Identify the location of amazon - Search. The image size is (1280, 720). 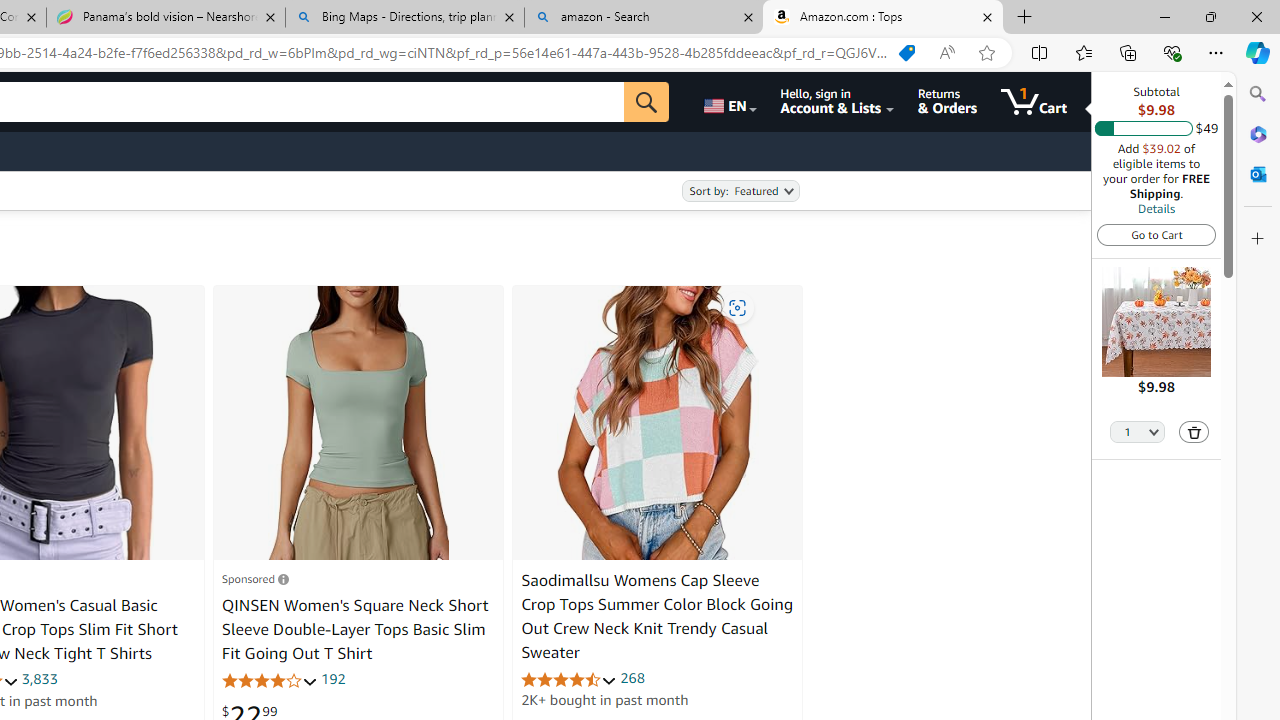
(643, 18).